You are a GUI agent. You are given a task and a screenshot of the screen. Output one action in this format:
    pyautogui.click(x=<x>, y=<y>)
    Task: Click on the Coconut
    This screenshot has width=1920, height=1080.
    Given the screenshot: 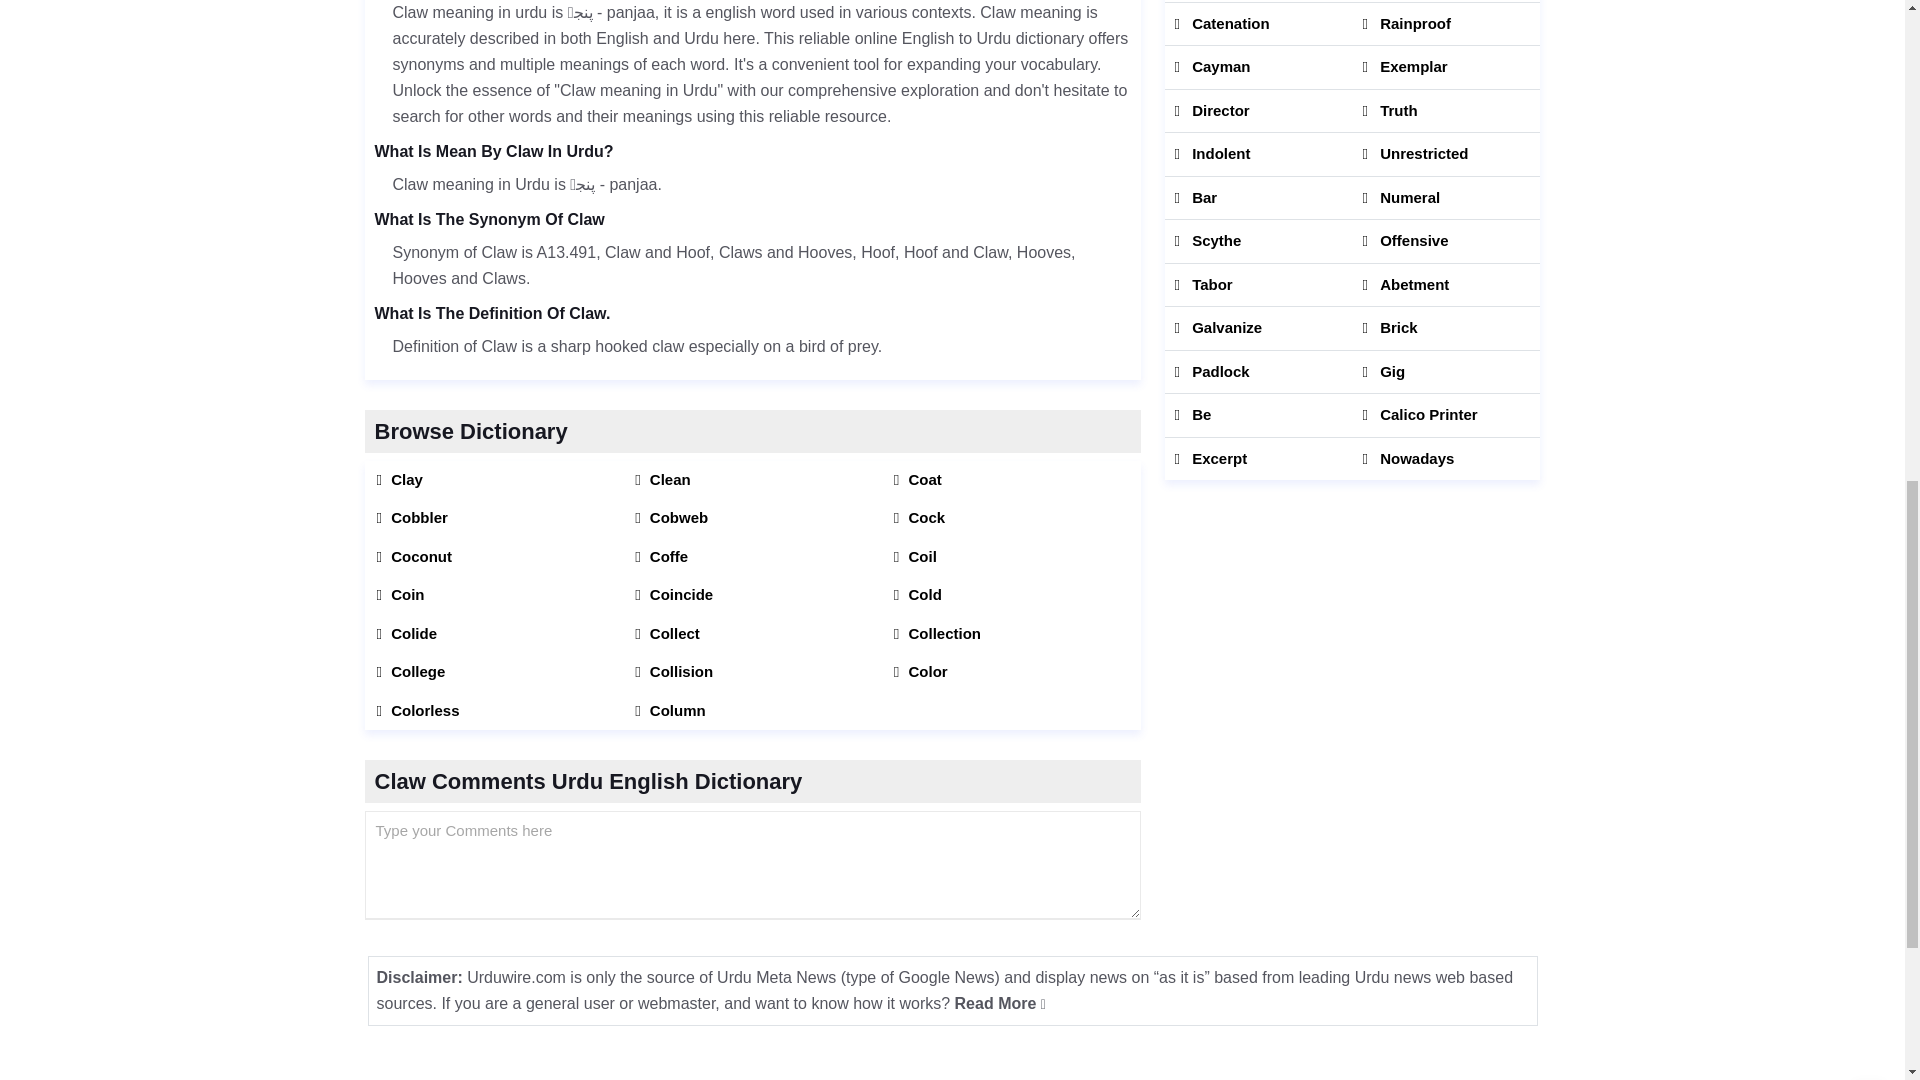 What is the action you would take?
    pyautogui.click(x=493, y=556)
    